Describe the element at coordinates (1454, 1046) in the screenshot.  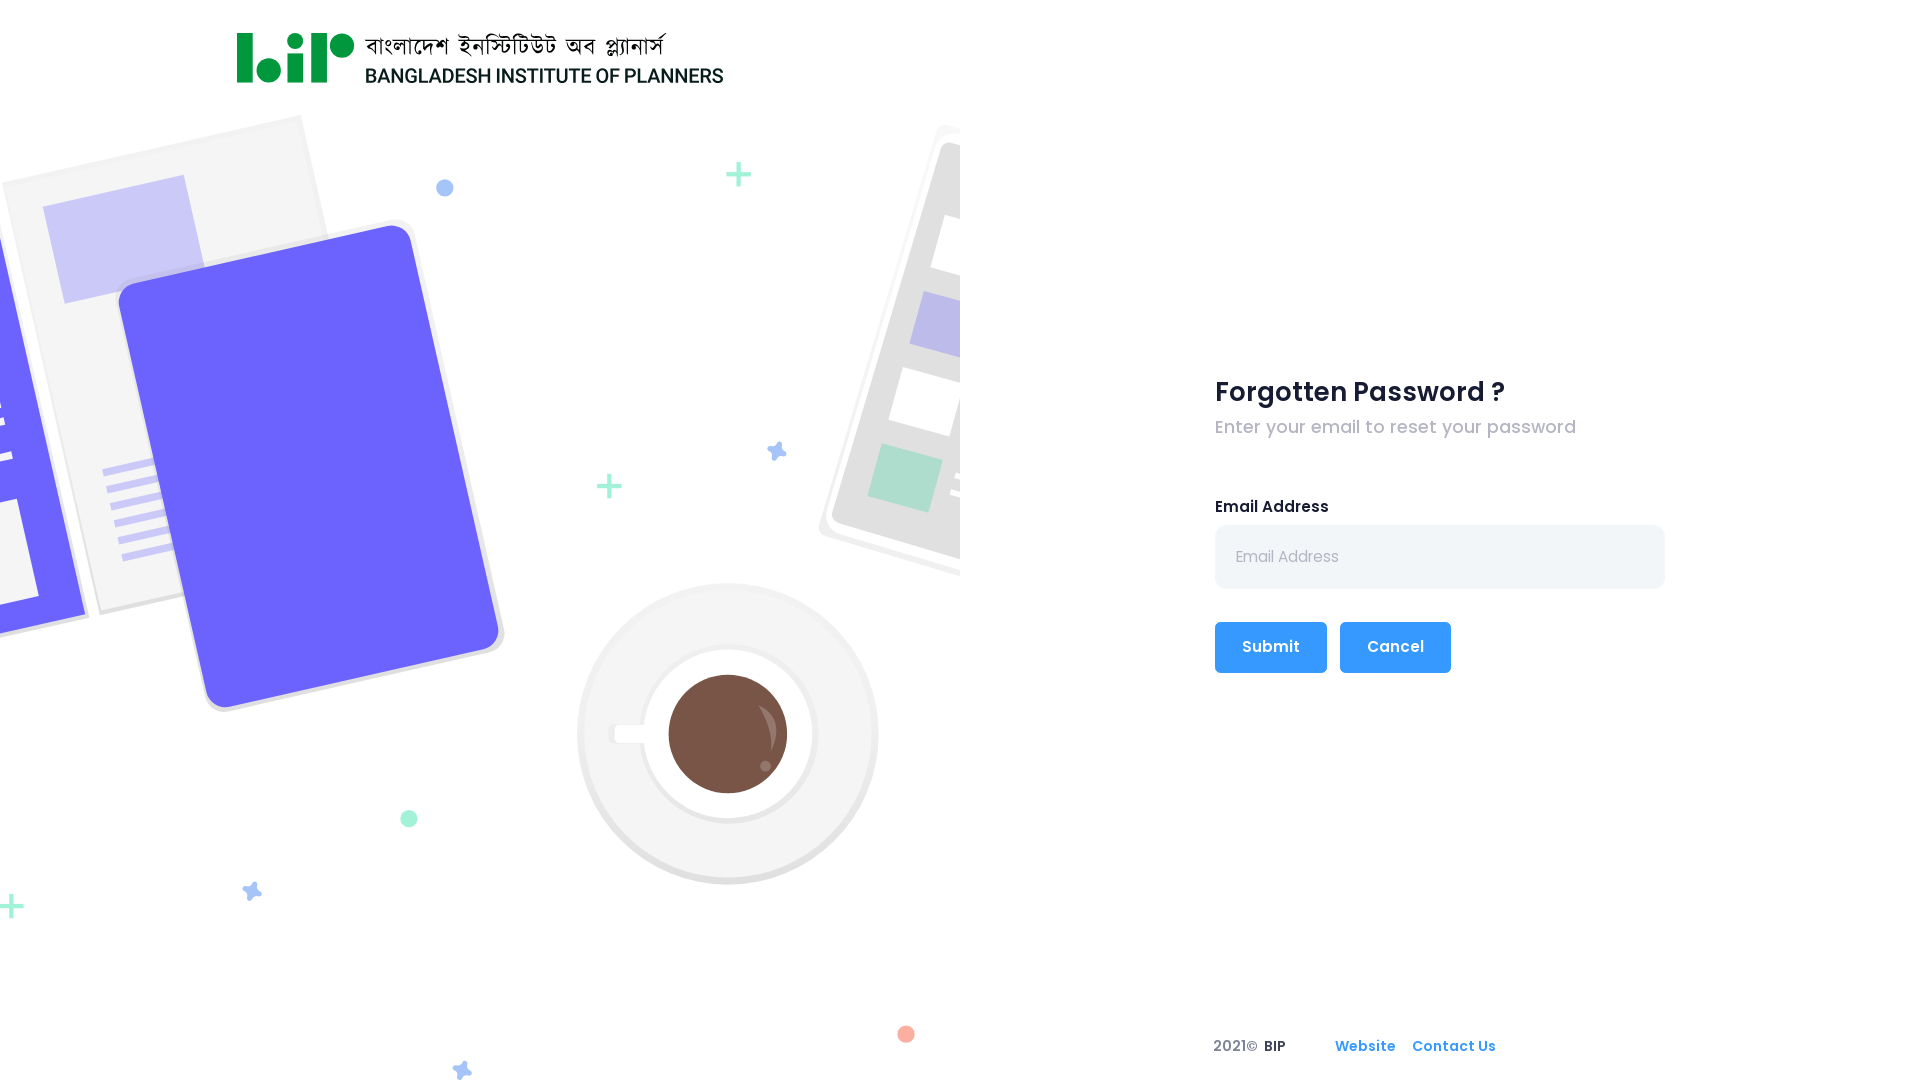
I see `Contact Us` at that location.